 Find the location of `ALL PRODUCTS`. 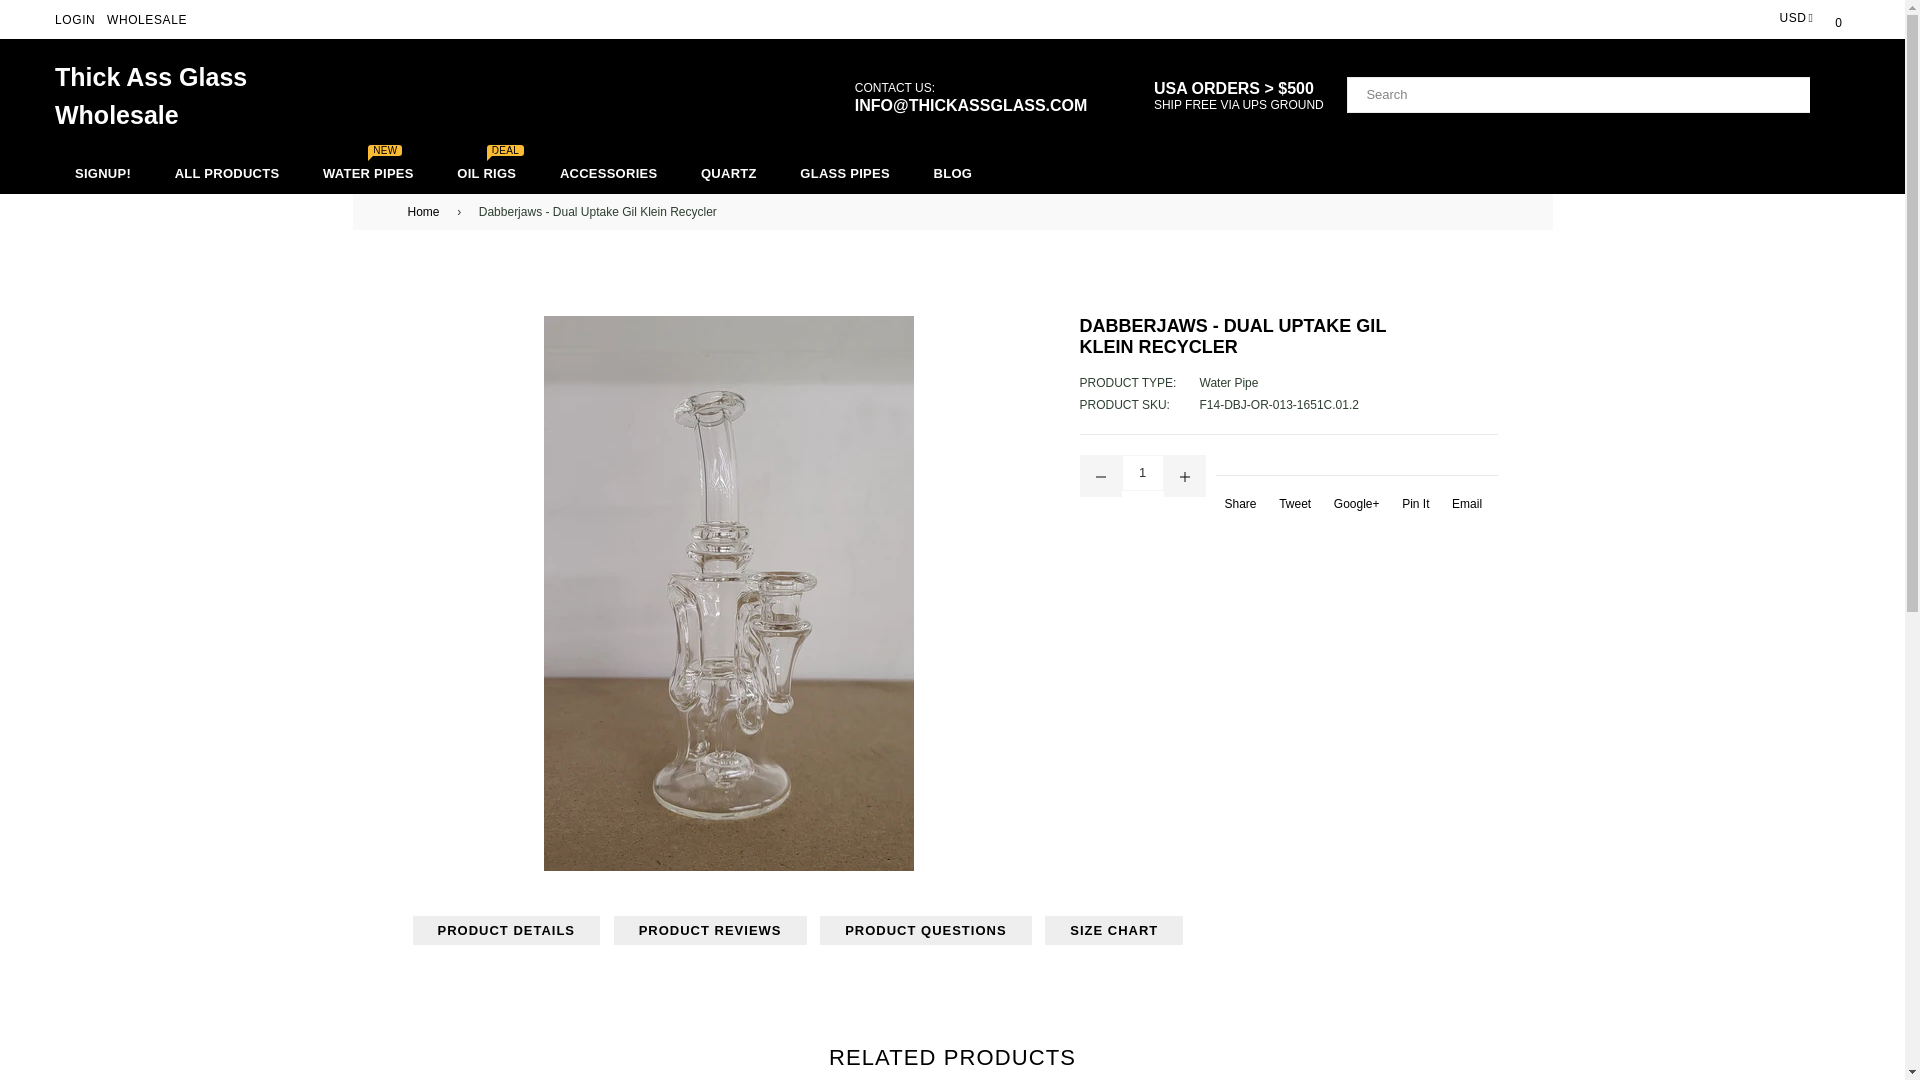

ALL PRODUCTS is located at coordinates (1142, 472).